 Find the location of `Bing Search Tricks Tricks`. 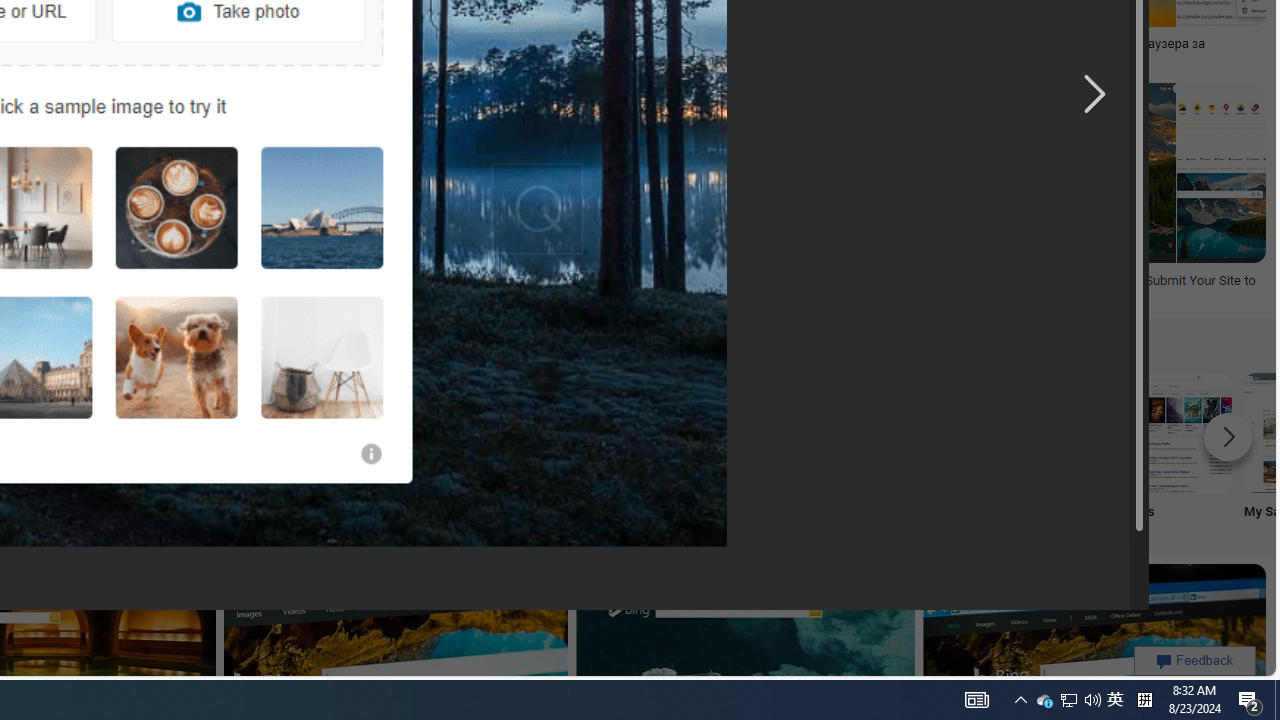

Bing Search Tricks Tricks is located at coordinates (1040, 450).